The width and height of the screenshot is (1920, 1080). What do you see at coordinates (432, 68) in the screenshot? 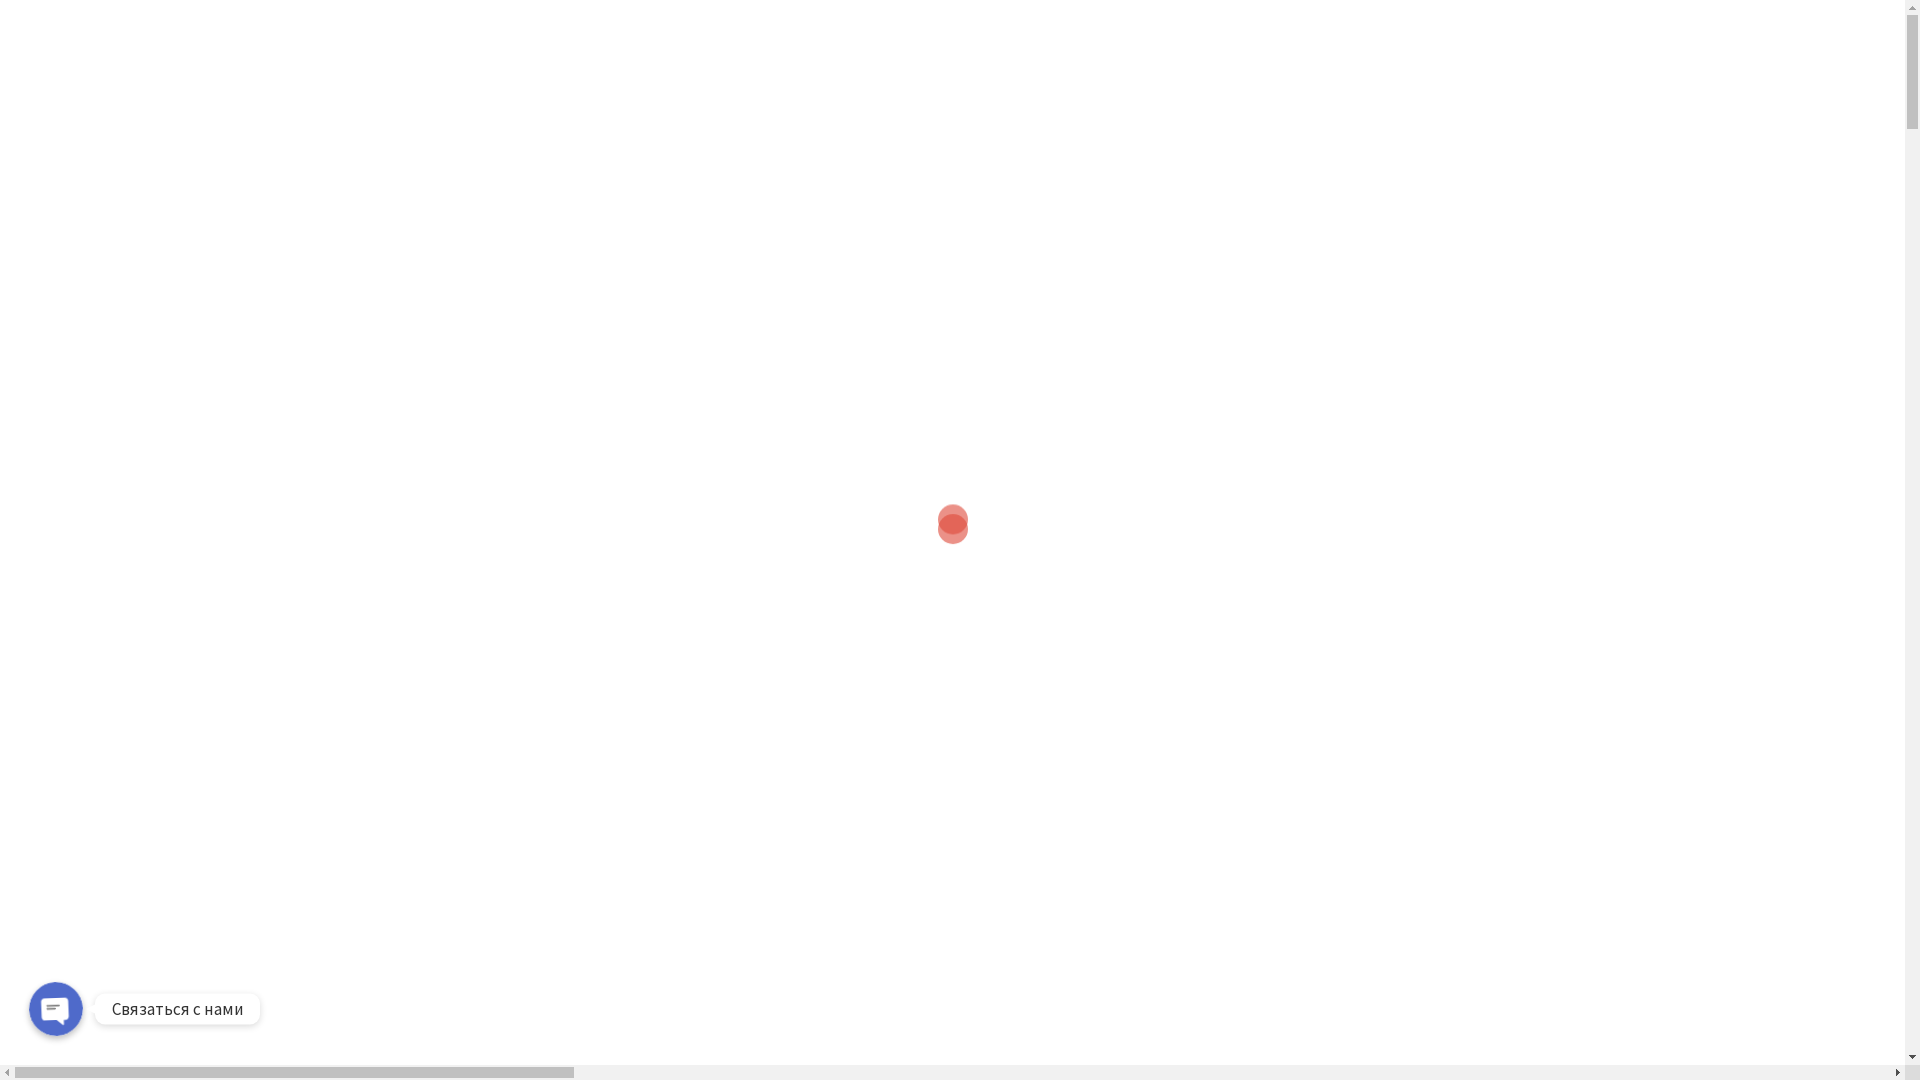
I see `BioQuantum` at bounding box center [432, 68].